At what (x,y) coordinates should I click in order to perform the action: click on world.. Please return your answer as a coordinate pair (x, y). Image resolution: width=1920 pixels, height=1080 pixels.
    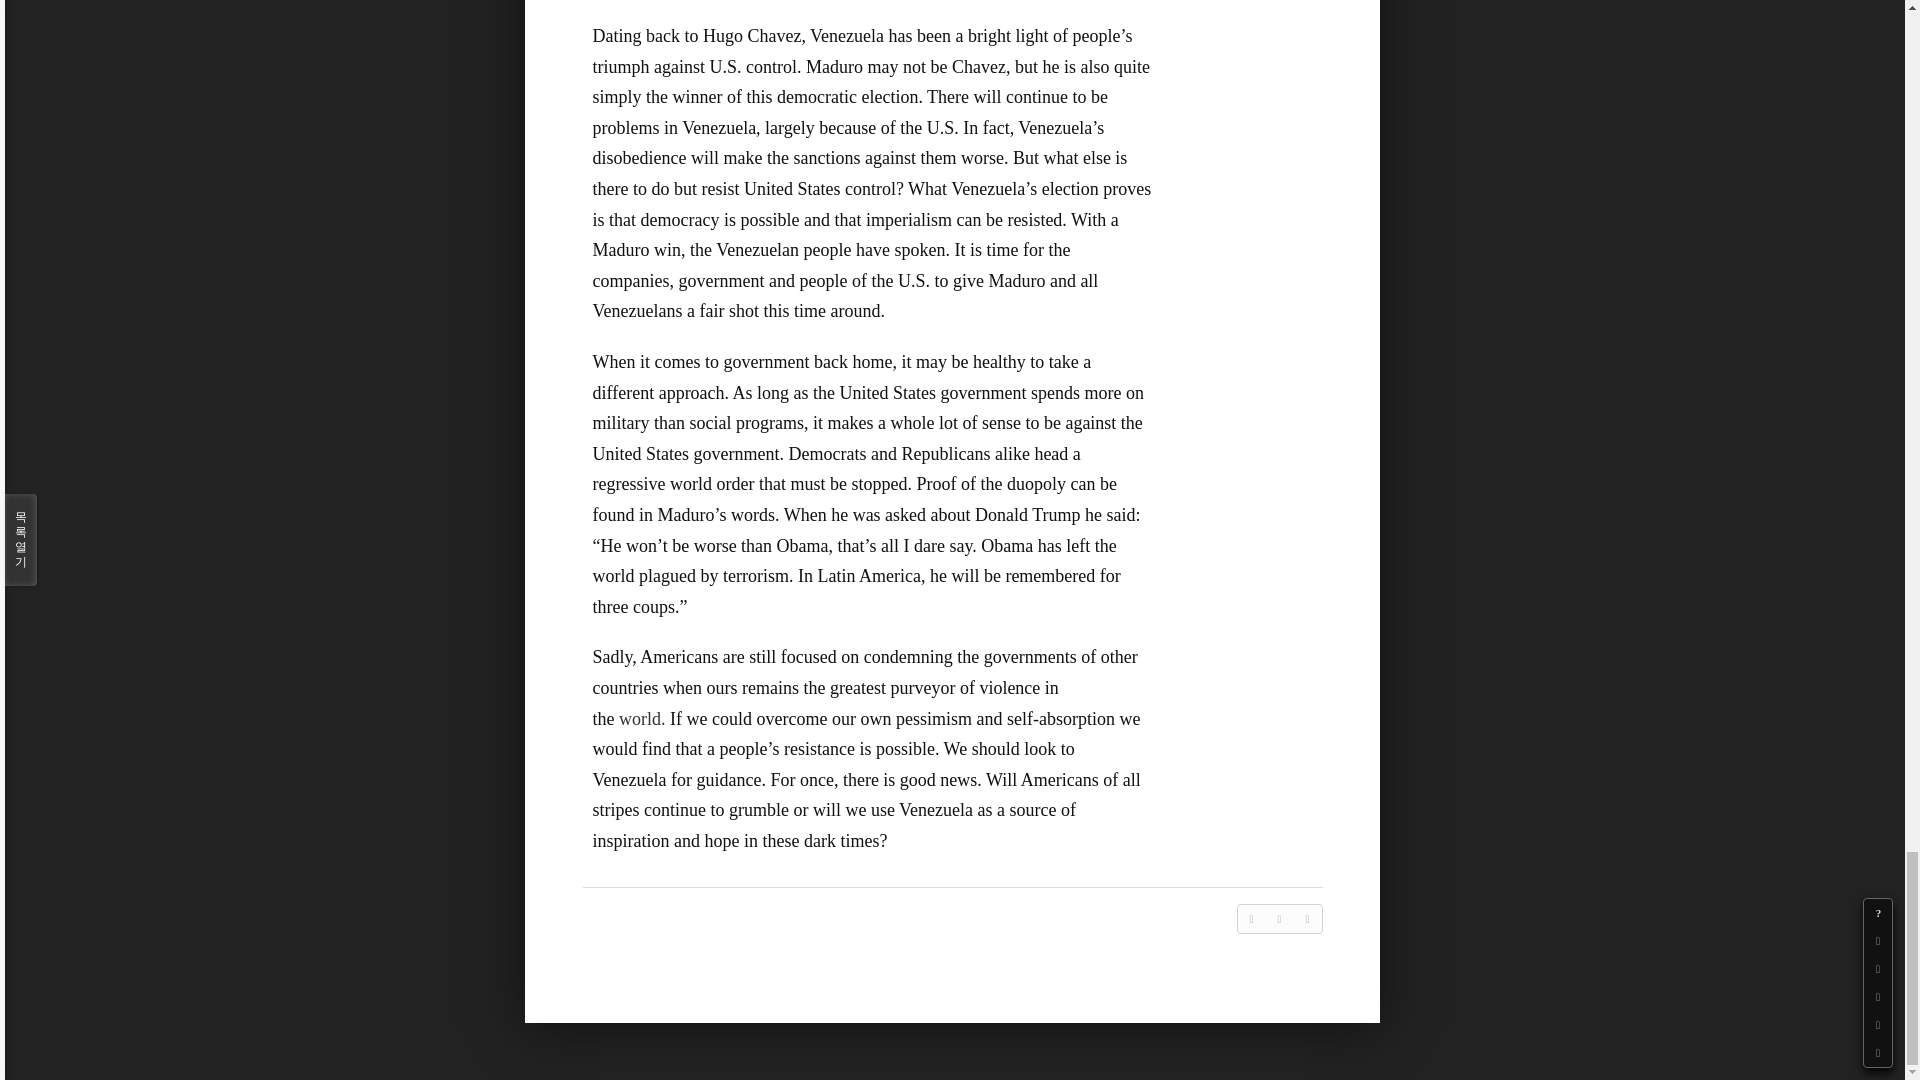
    Looking at the image, I should click on (642, 718).